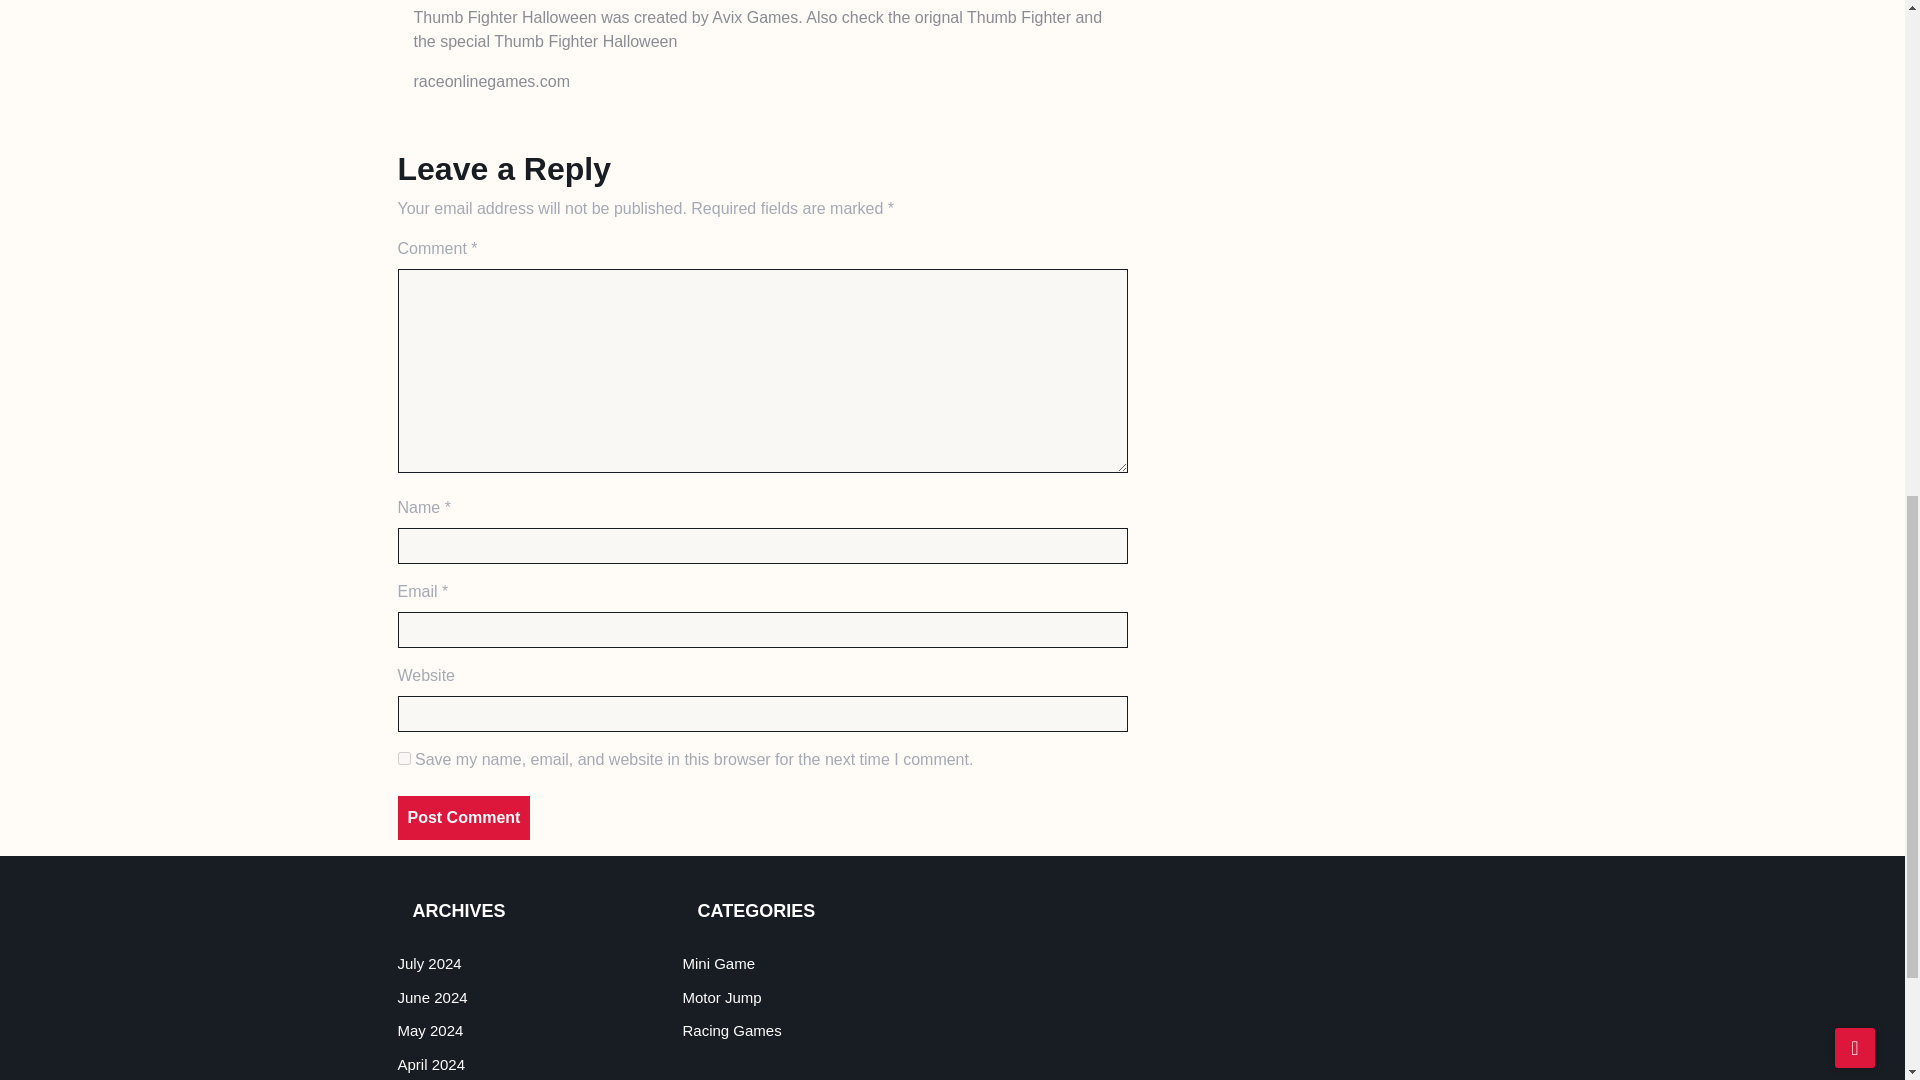 This screenshot has height=1080, width=1920. Describe the element at coordinates (430, 963) in the screenshot. I see `July 2024` at that location.